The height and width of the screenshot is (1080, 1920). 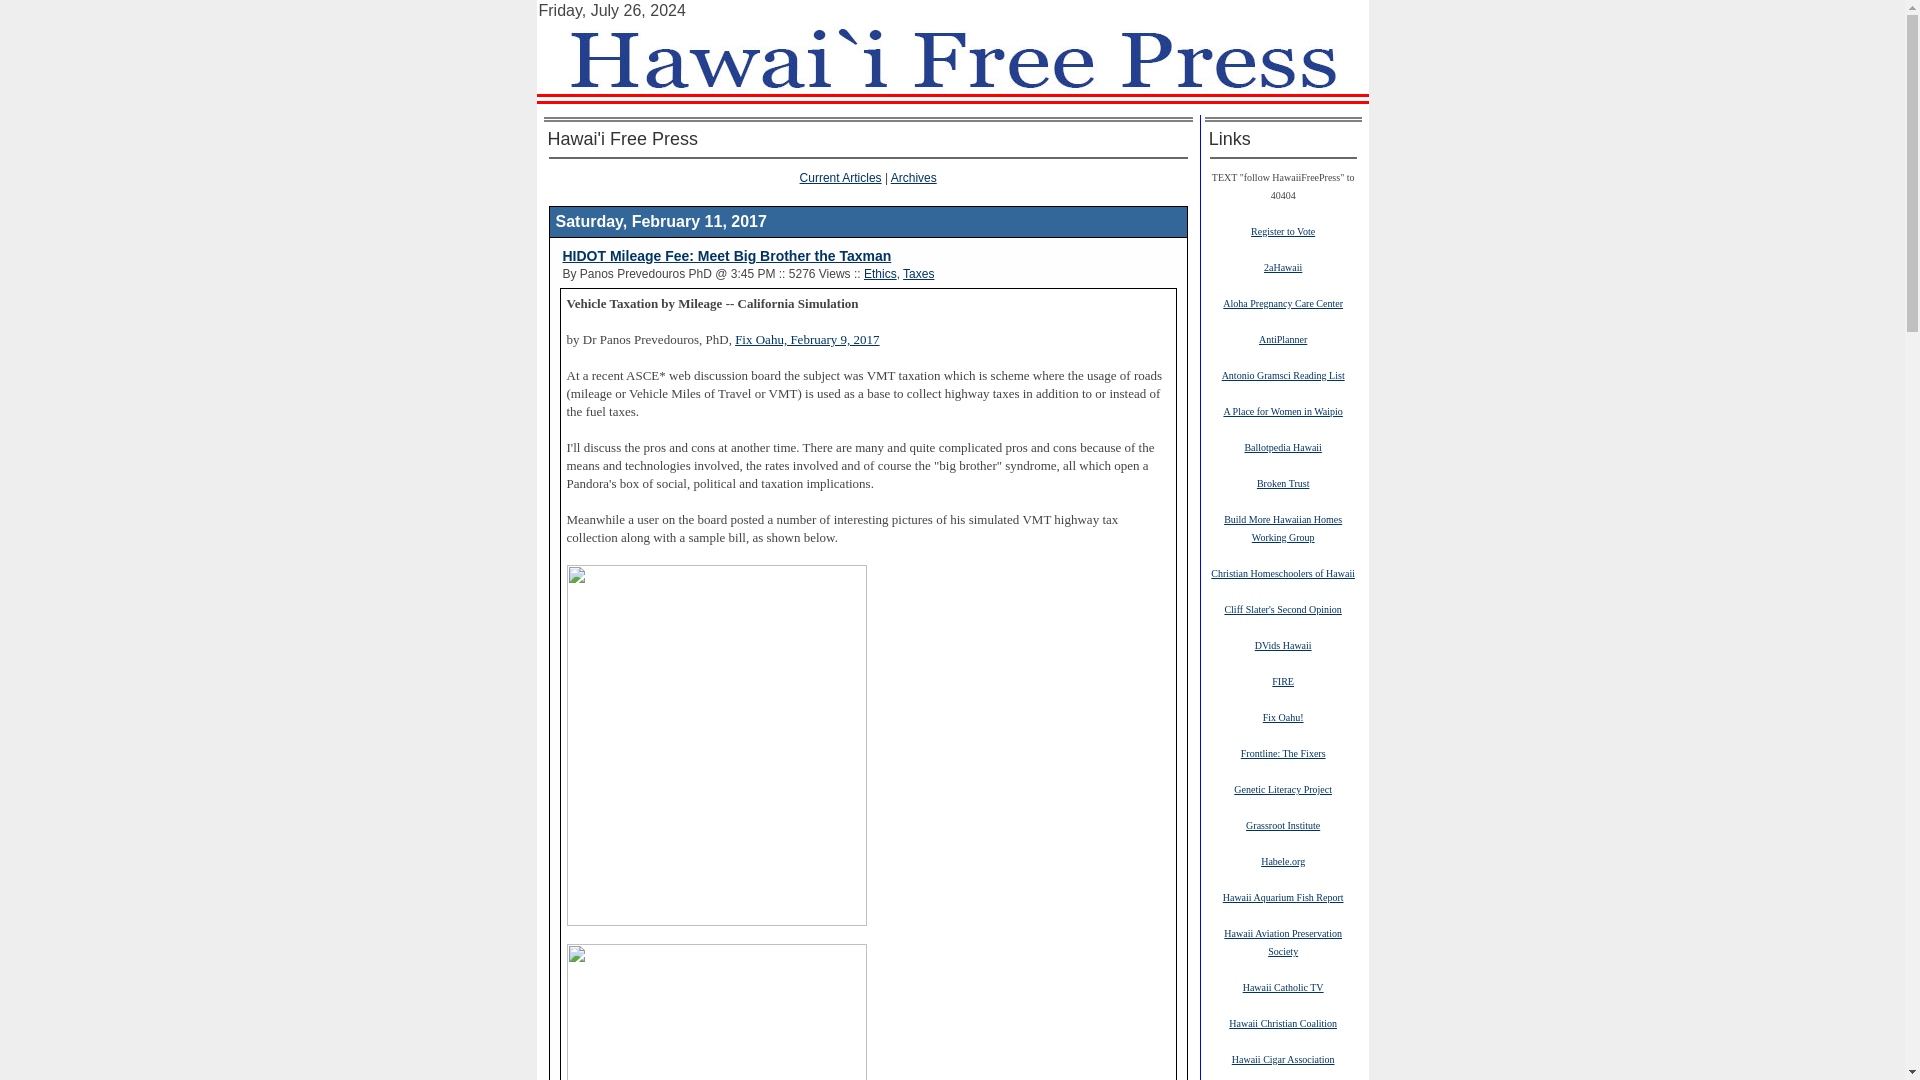 I want to click on Aloha Pregnancy Care Center, so click(x=1282, y=302).